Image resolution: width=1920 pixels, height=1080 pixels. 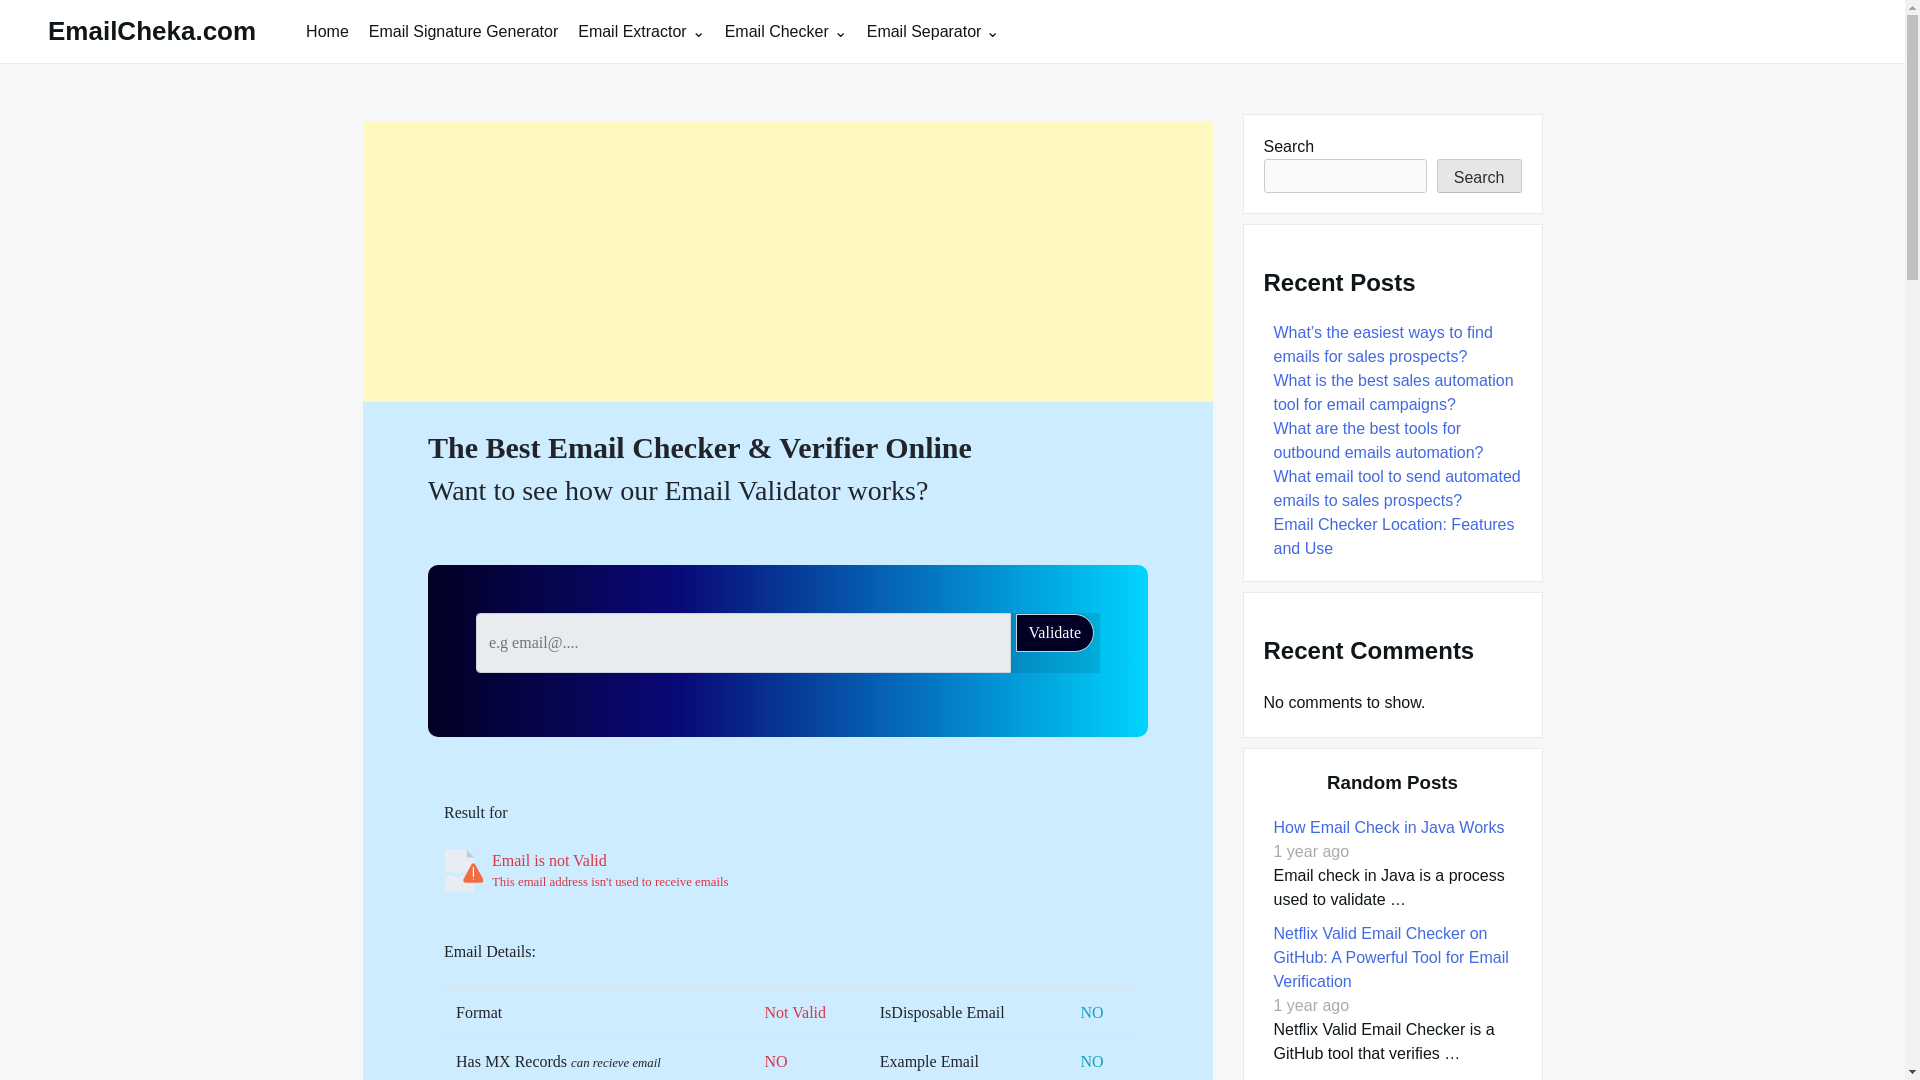 I want to click on What is the best sales automation tool for email campaigns? , so click(x=1394, y=392).